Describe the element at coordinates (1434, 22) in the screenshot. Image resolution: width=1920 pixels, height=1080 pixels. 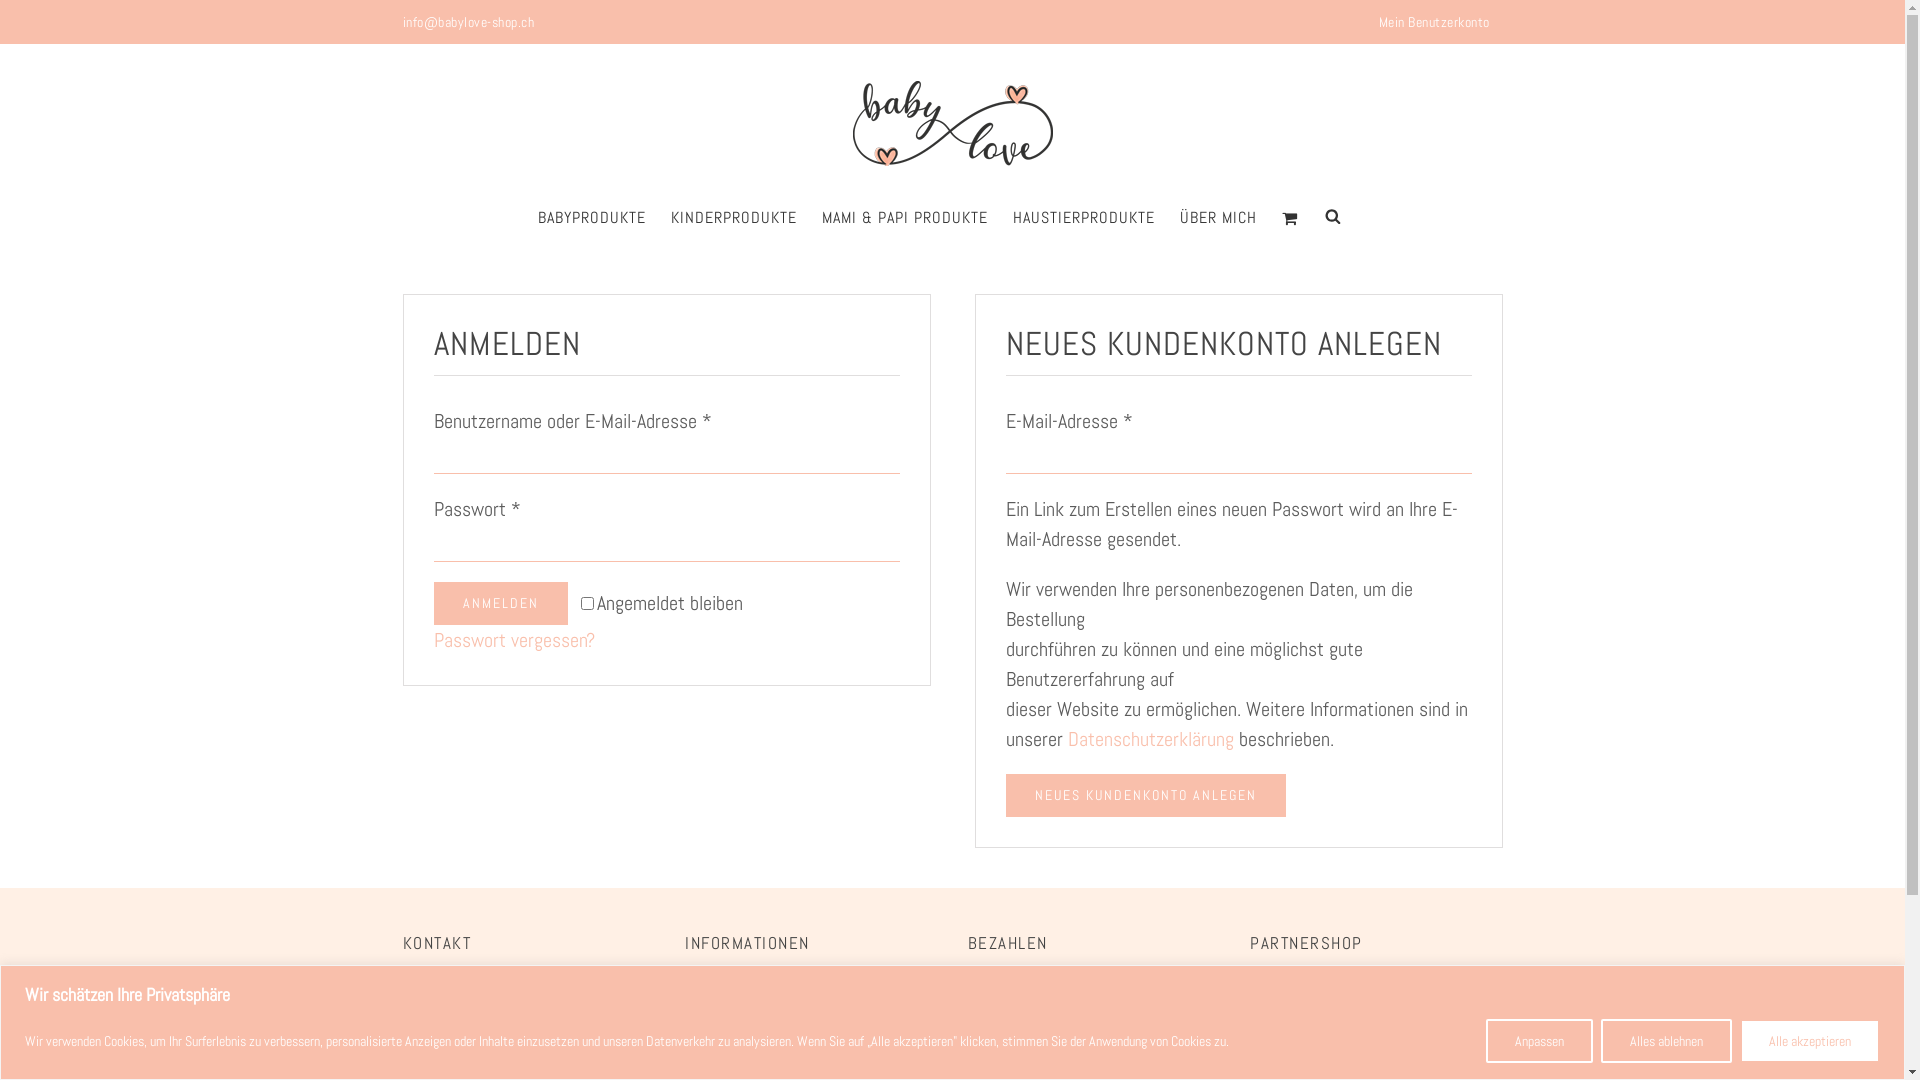
I see `Mein Benutzerkonto` at that location.